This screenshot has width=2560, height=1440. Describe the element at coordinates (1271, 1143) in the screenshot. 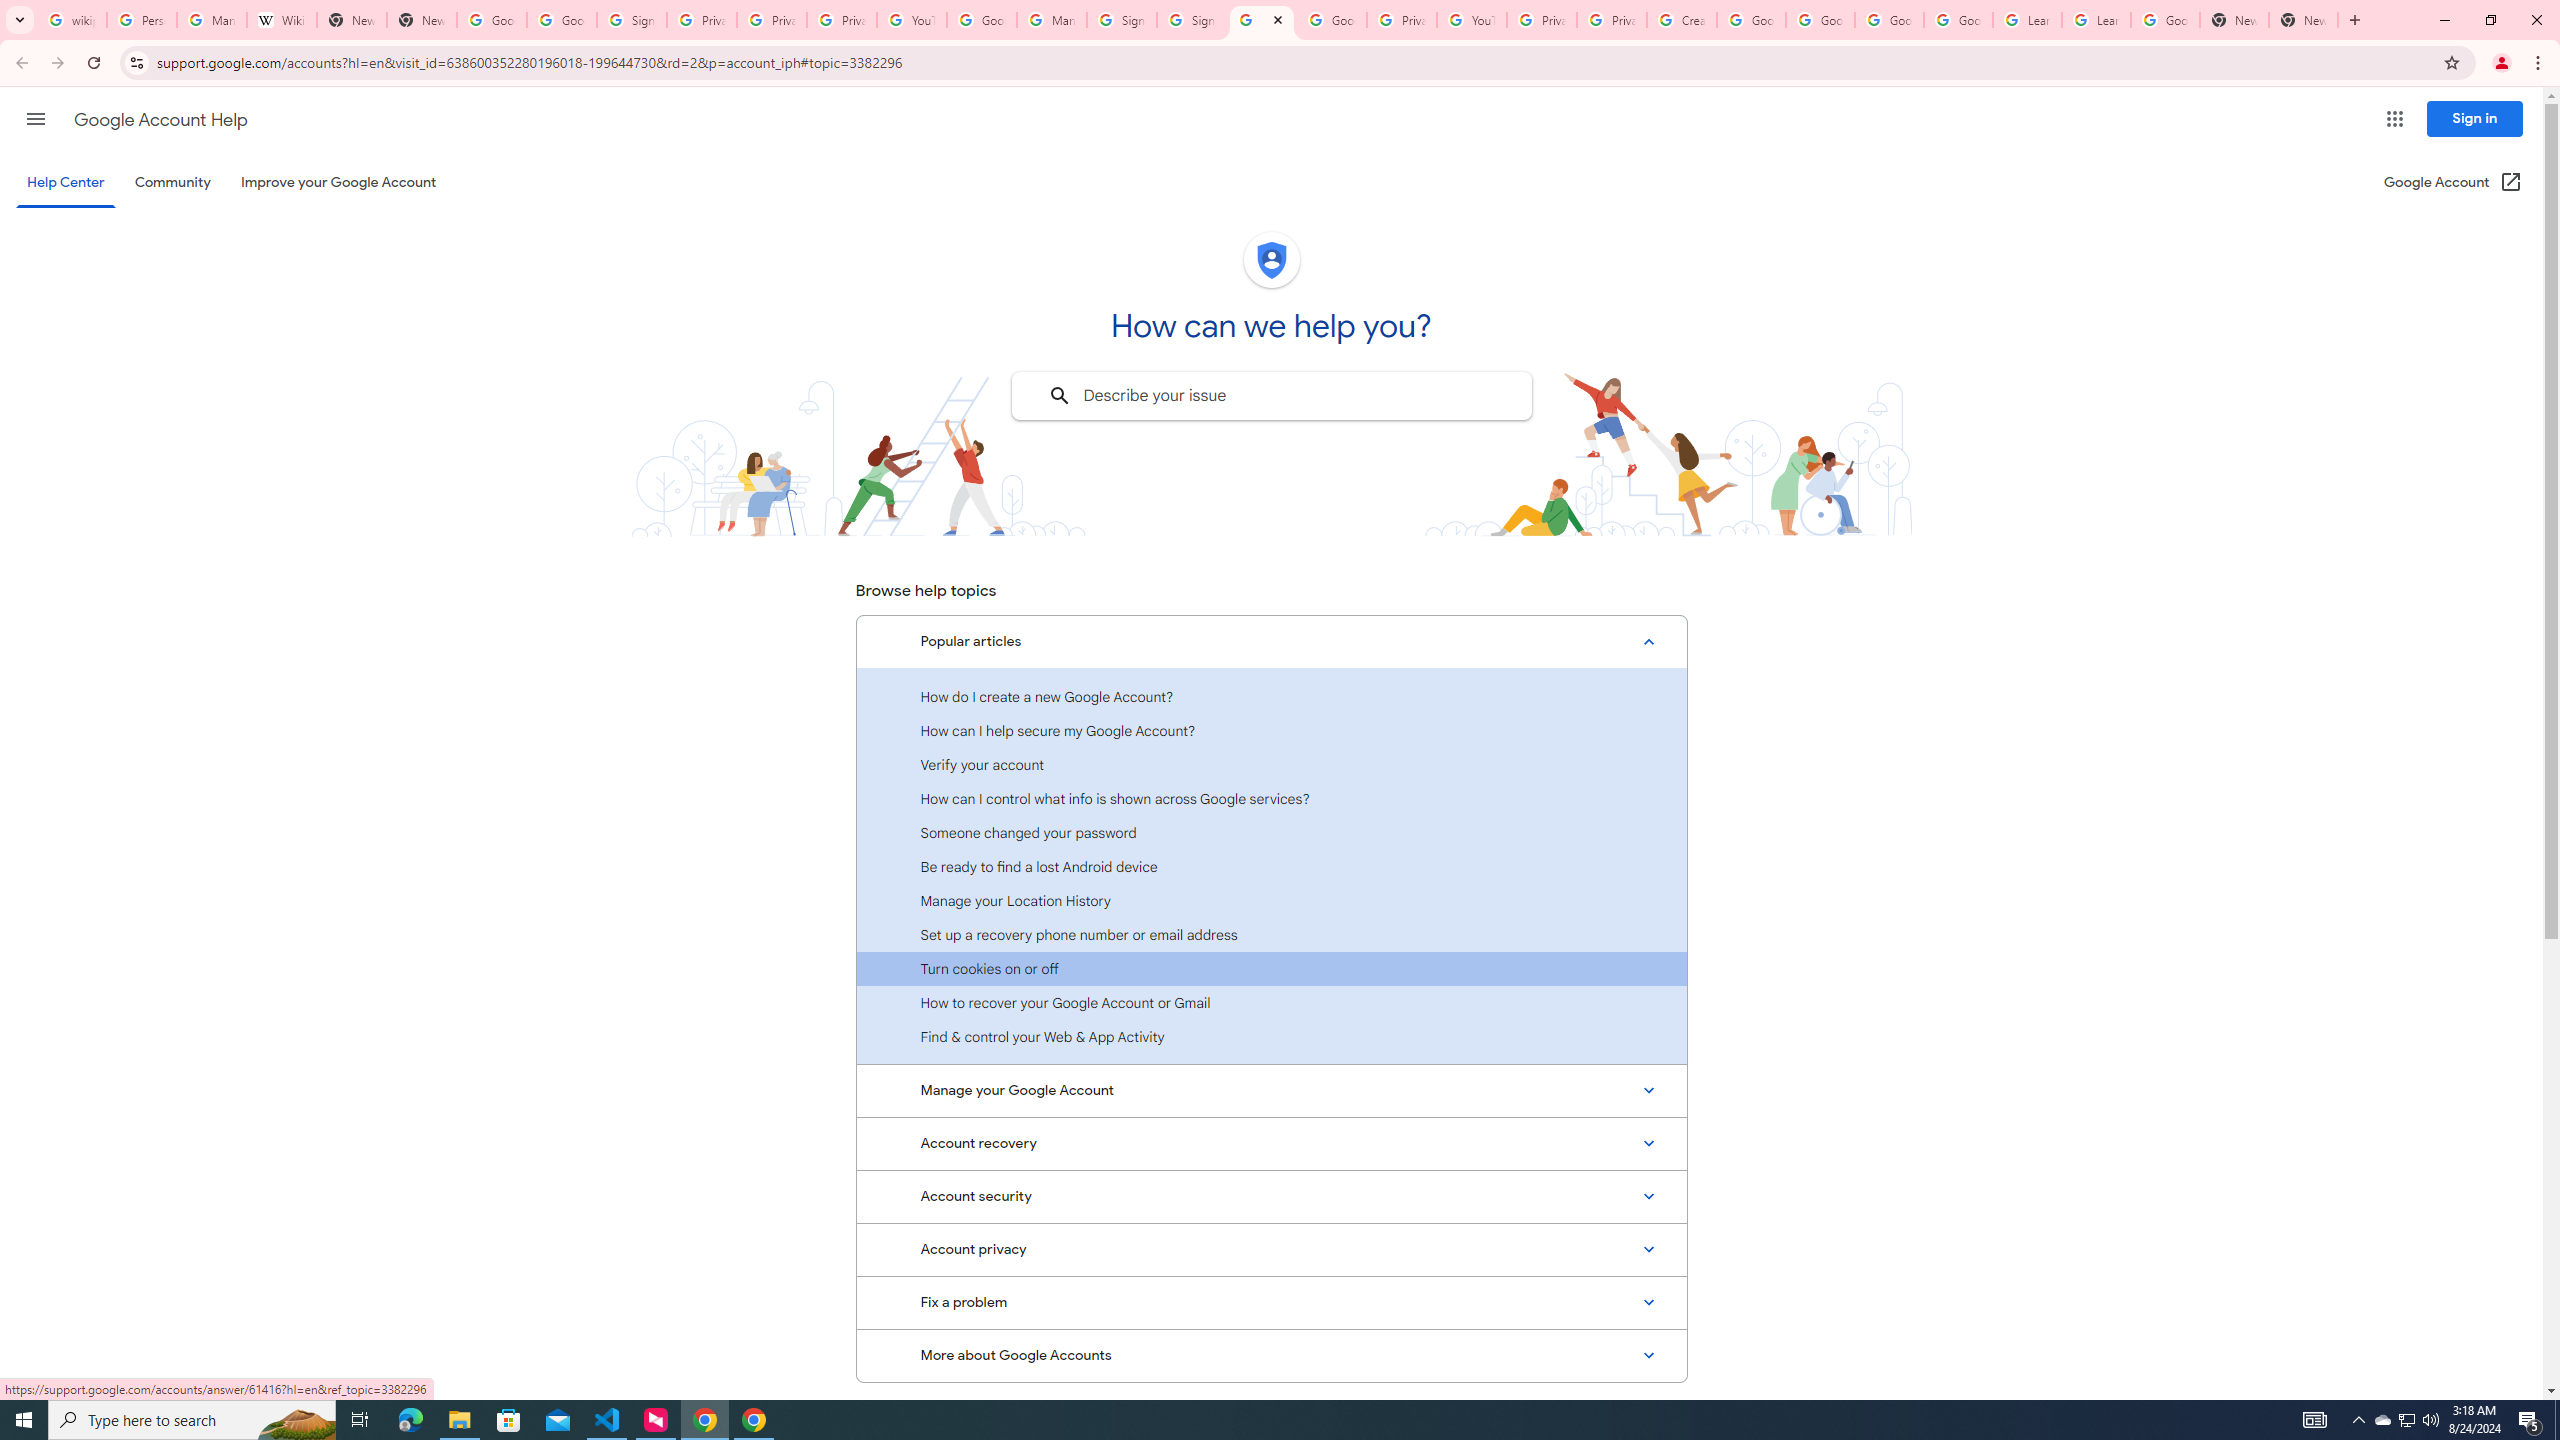

I see `Account recovery` at that location.